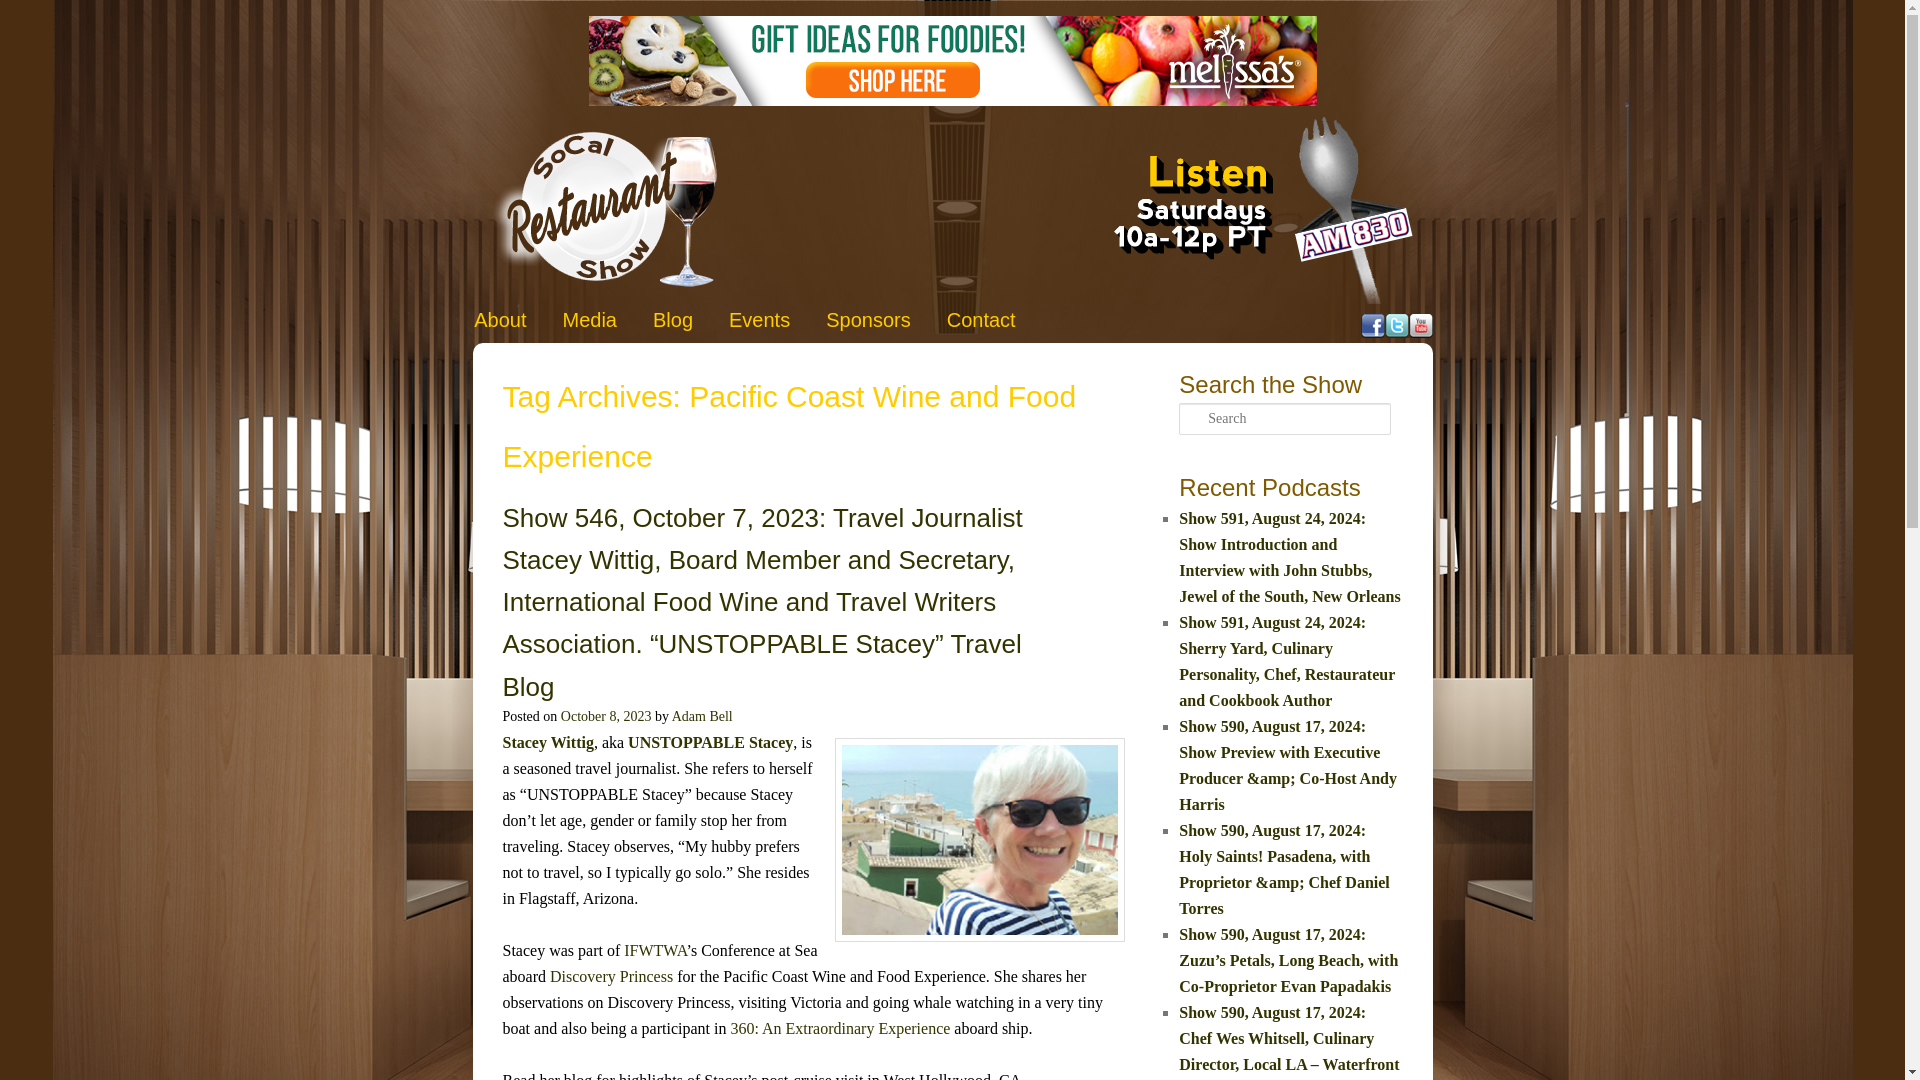  What do you see at coordinates (590, 320) in the screenshot?
I see `Media` at bounding box center [590, 320].